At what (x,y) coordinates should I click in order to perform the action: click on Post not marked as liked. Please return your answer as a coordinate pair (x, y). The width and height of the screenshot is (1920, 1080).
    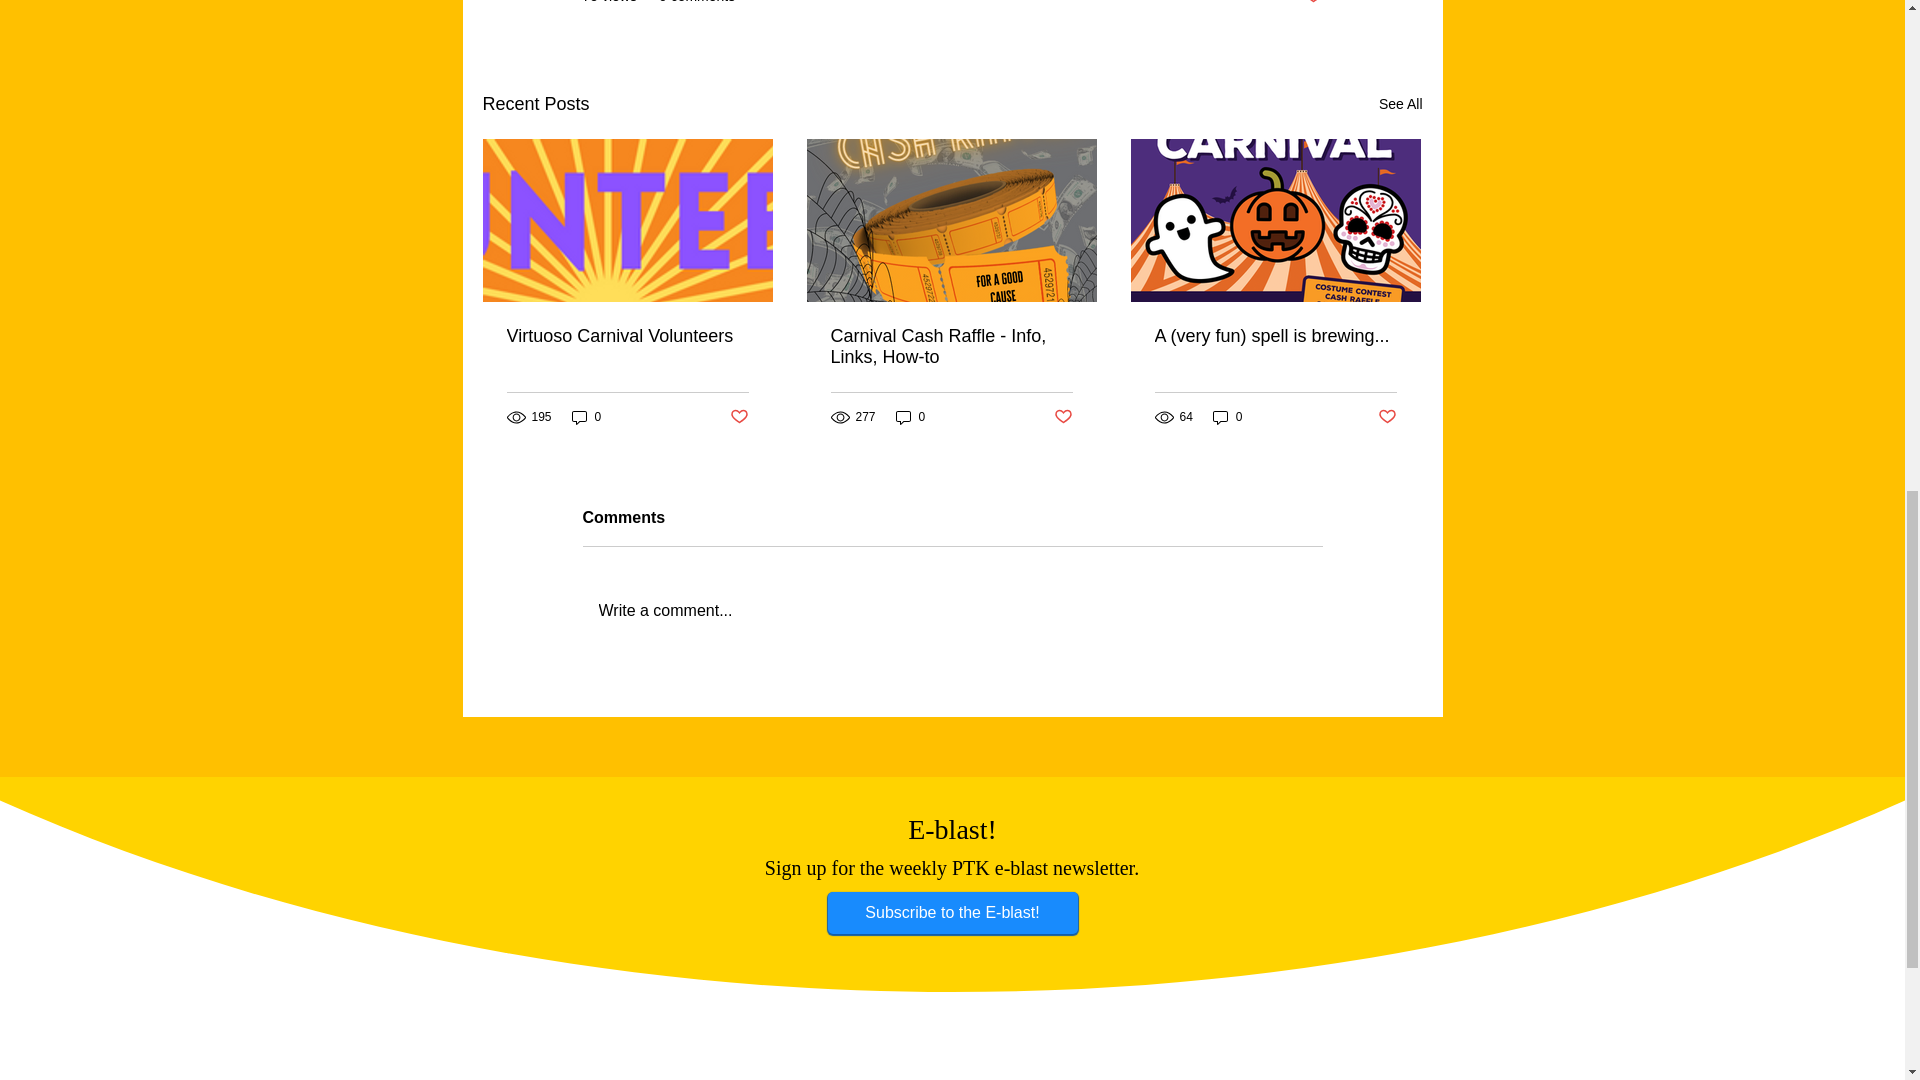
    Looking at the image, I should click on (1064, 417).